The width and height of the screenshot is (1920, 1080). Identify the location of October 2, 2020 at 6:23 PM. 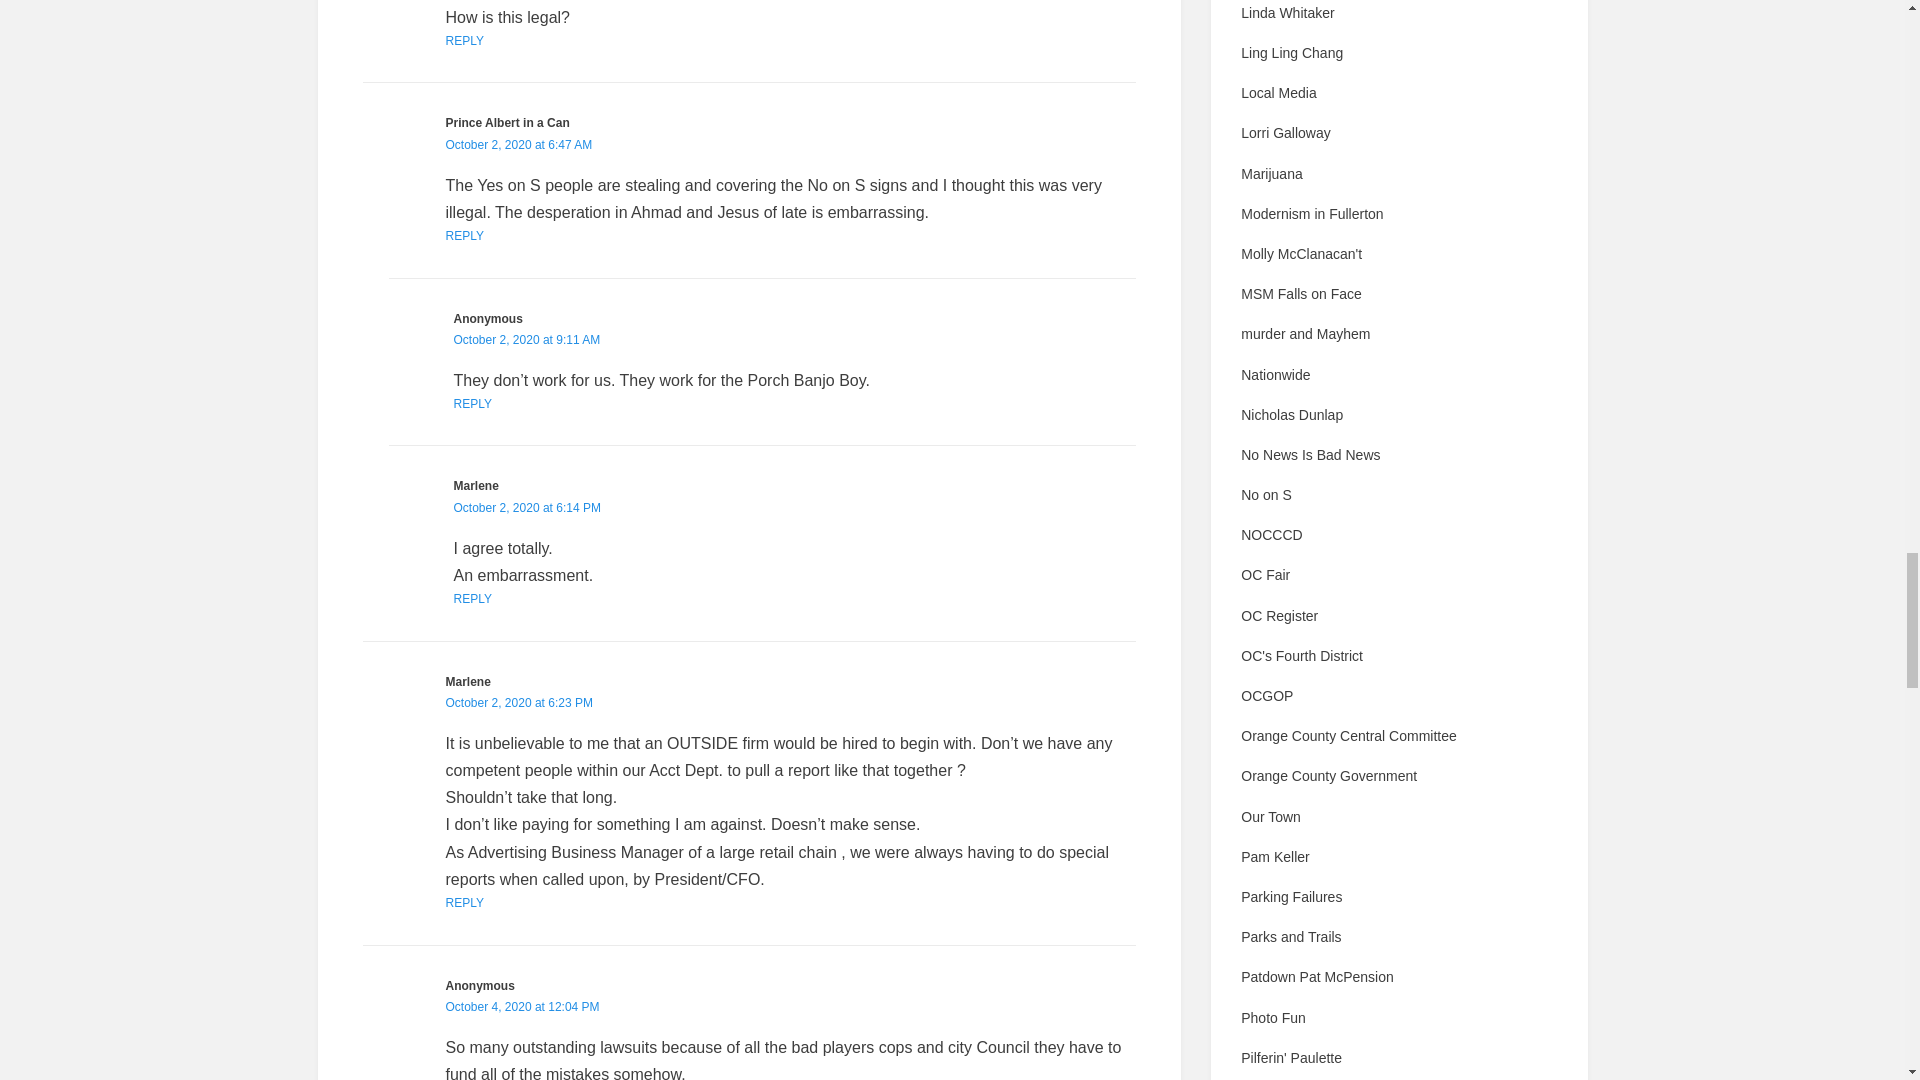
(519, 702).